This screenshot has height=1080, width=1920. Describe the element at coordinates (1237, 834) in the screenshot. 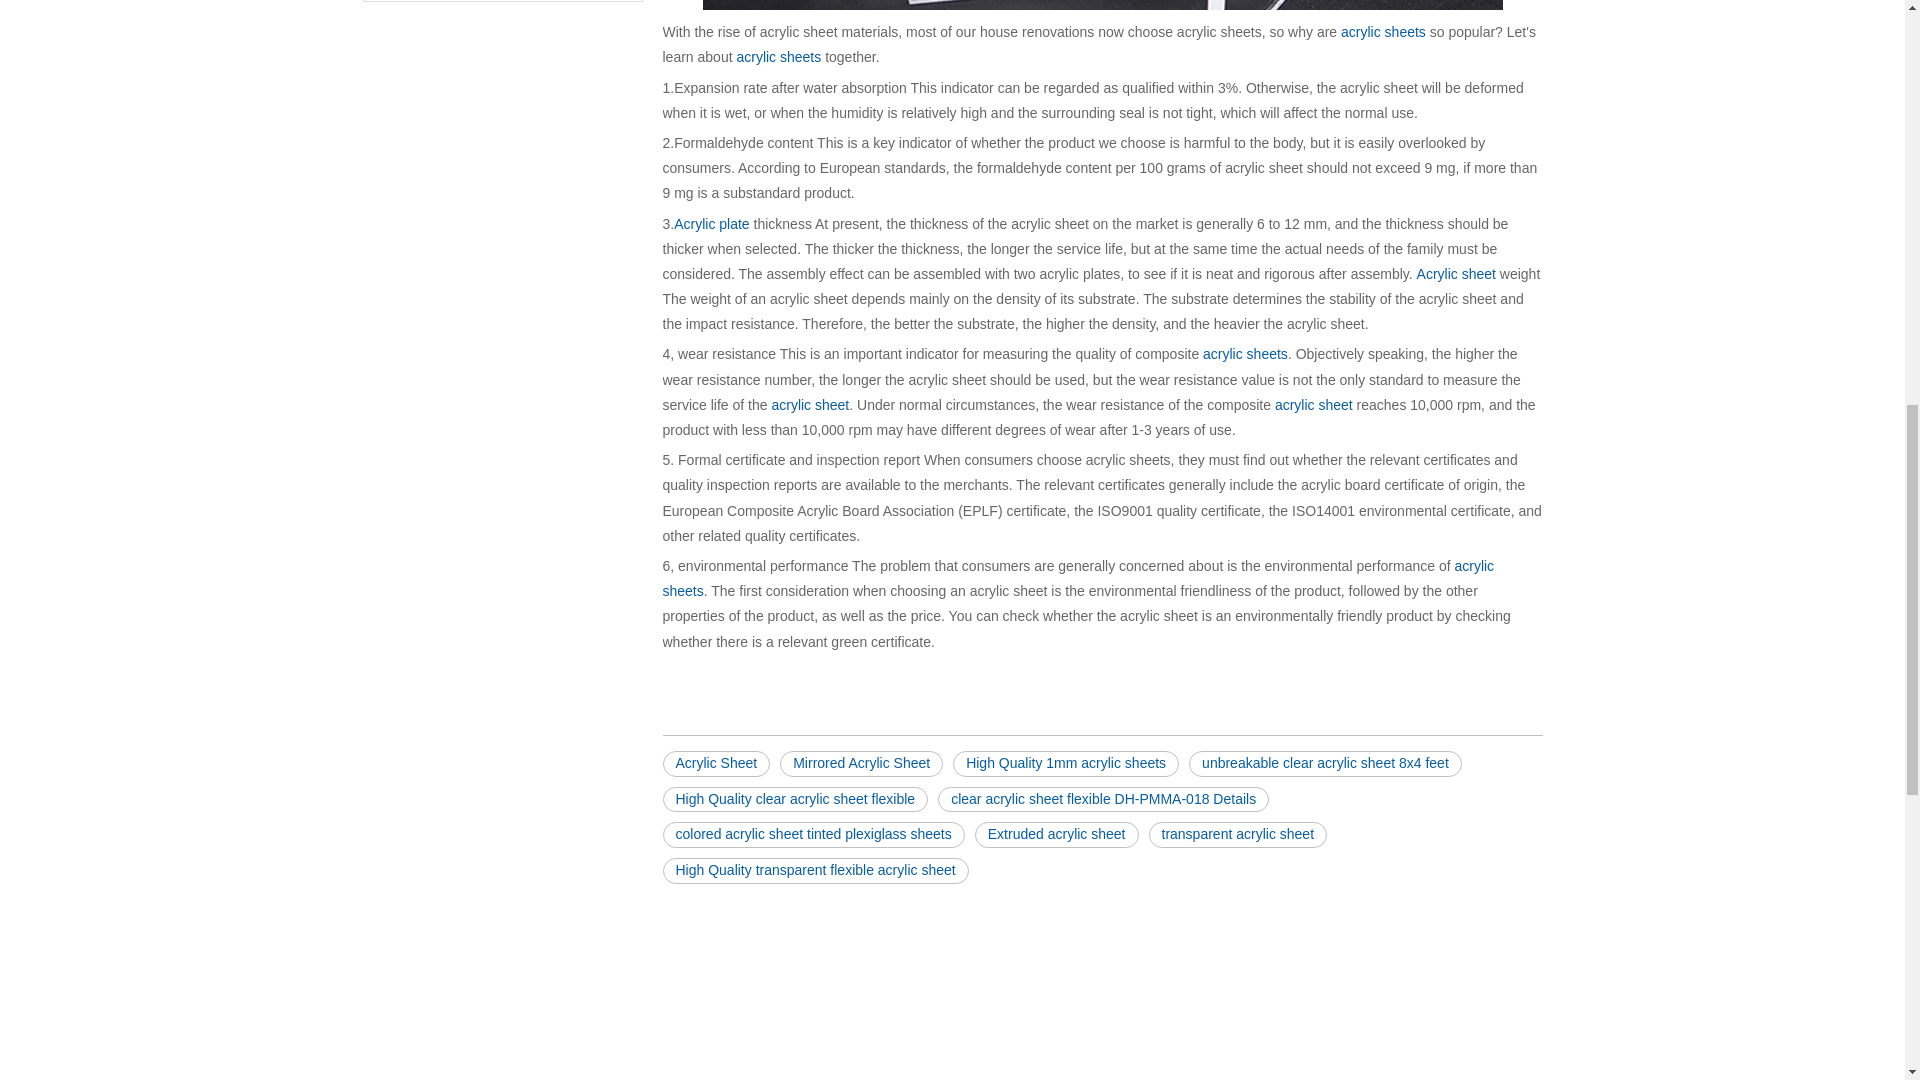

I see `transparent acrylic sheet` at that location.